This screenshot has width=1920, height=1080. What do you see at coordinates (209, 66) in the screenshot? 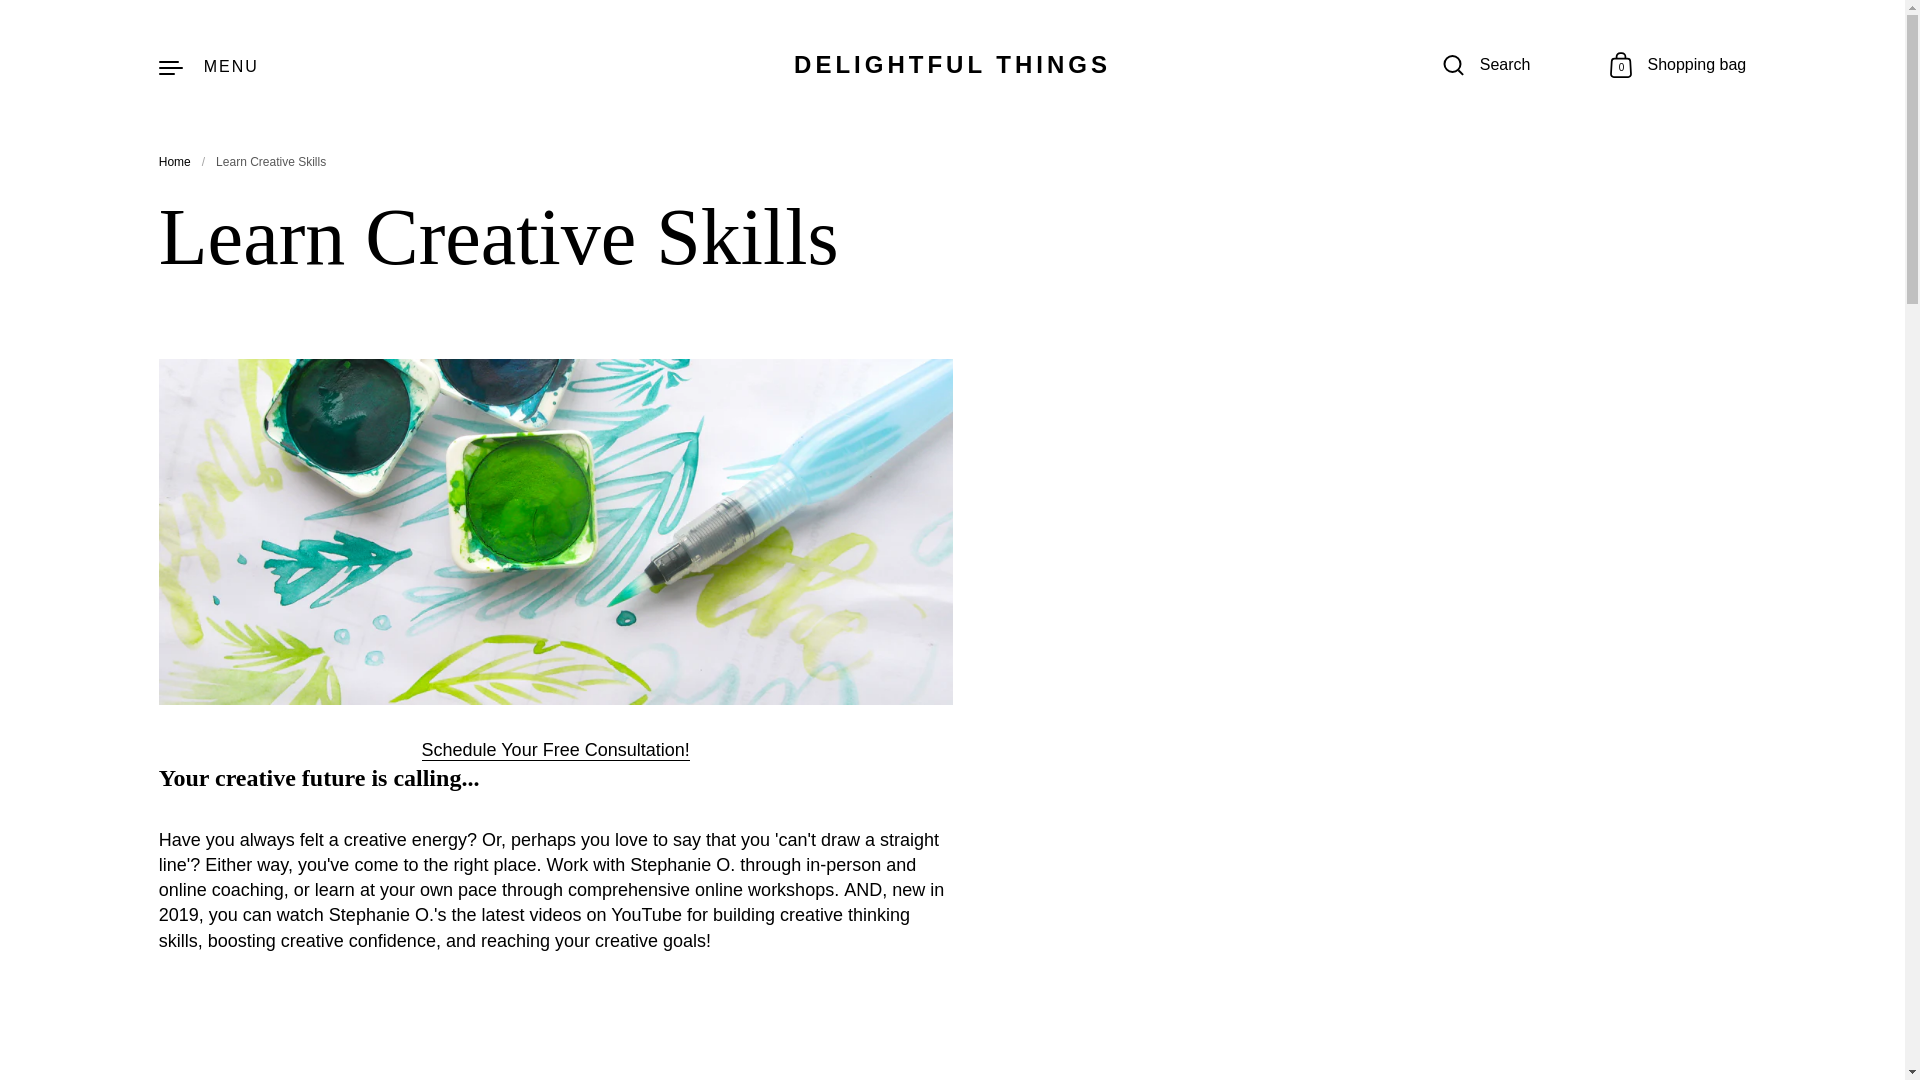
I see `Home` at bounding box center [209, 66].